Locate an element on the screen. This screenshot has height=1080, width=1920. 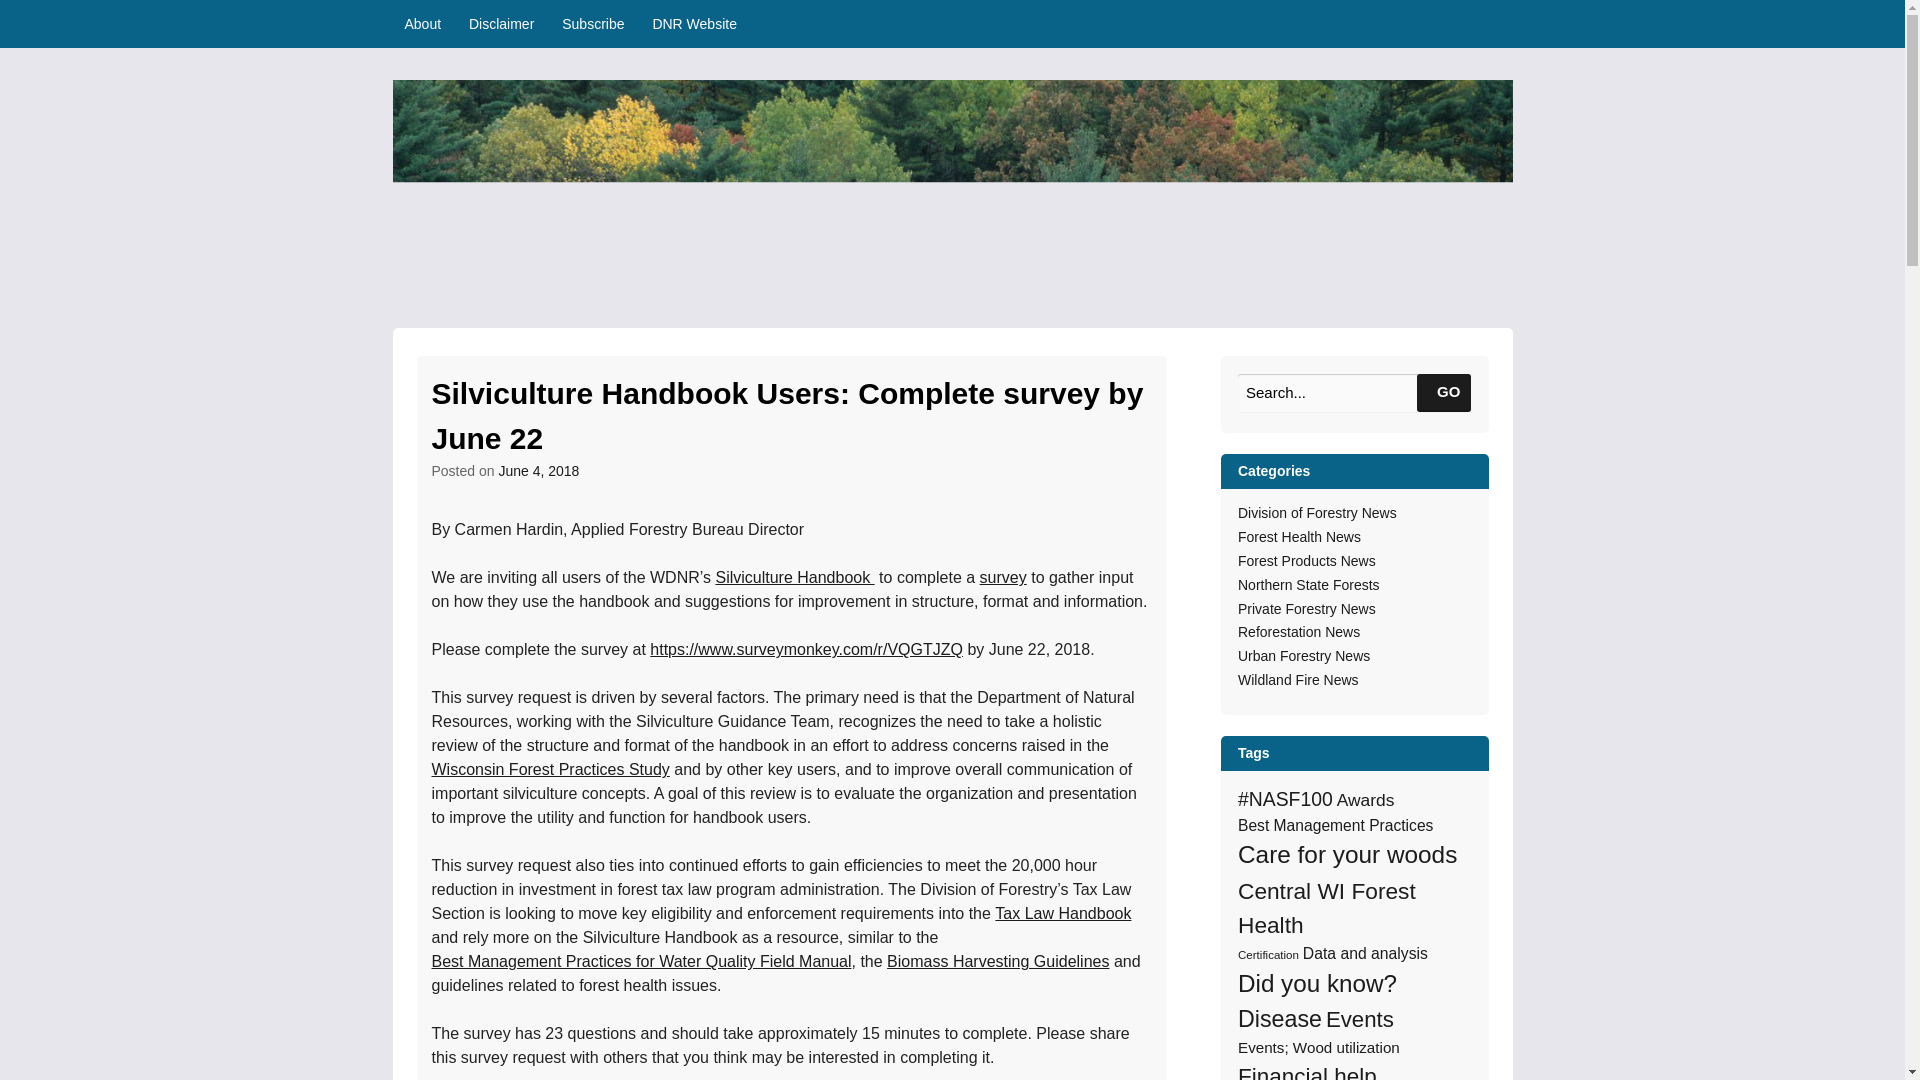
Best Management Practices is located at coordinates (1335, 826).